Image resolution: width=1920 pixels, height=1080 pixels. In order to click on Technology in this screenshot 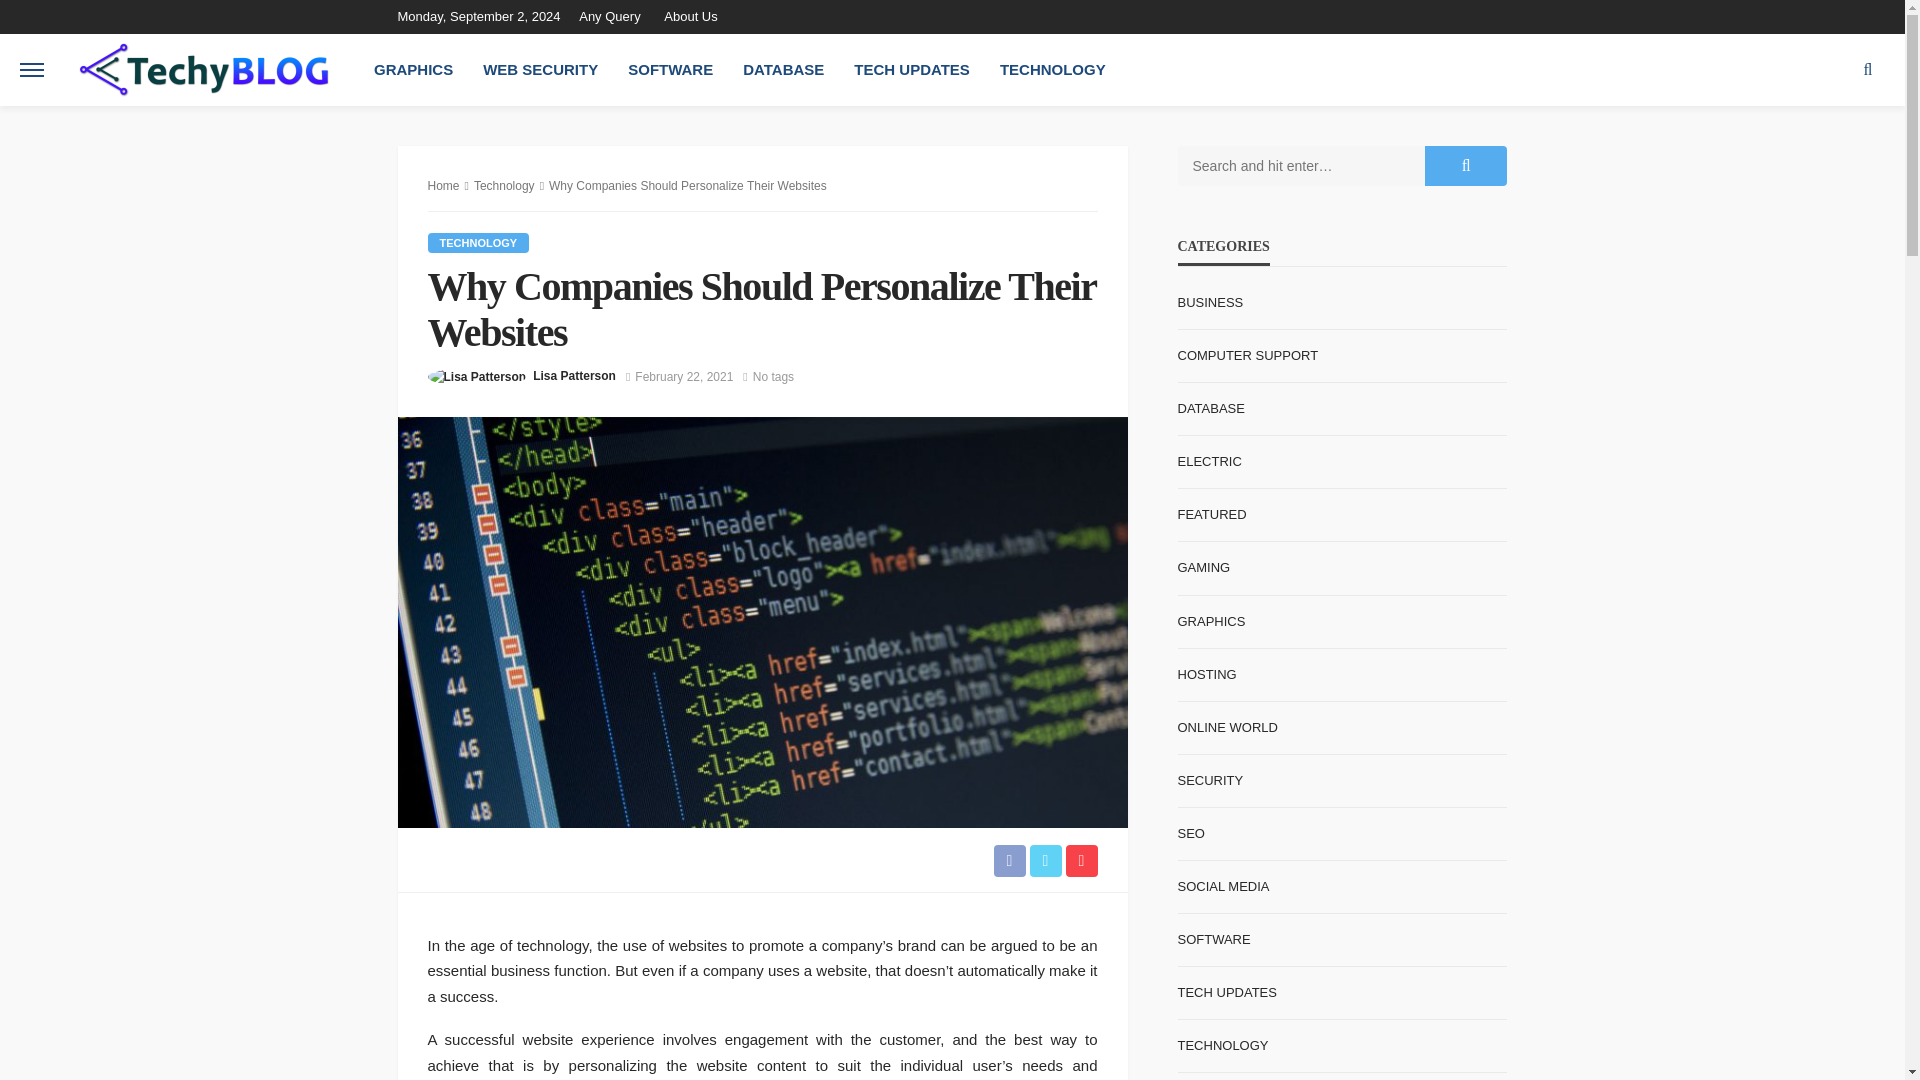, I will do `click(478, 242)`.